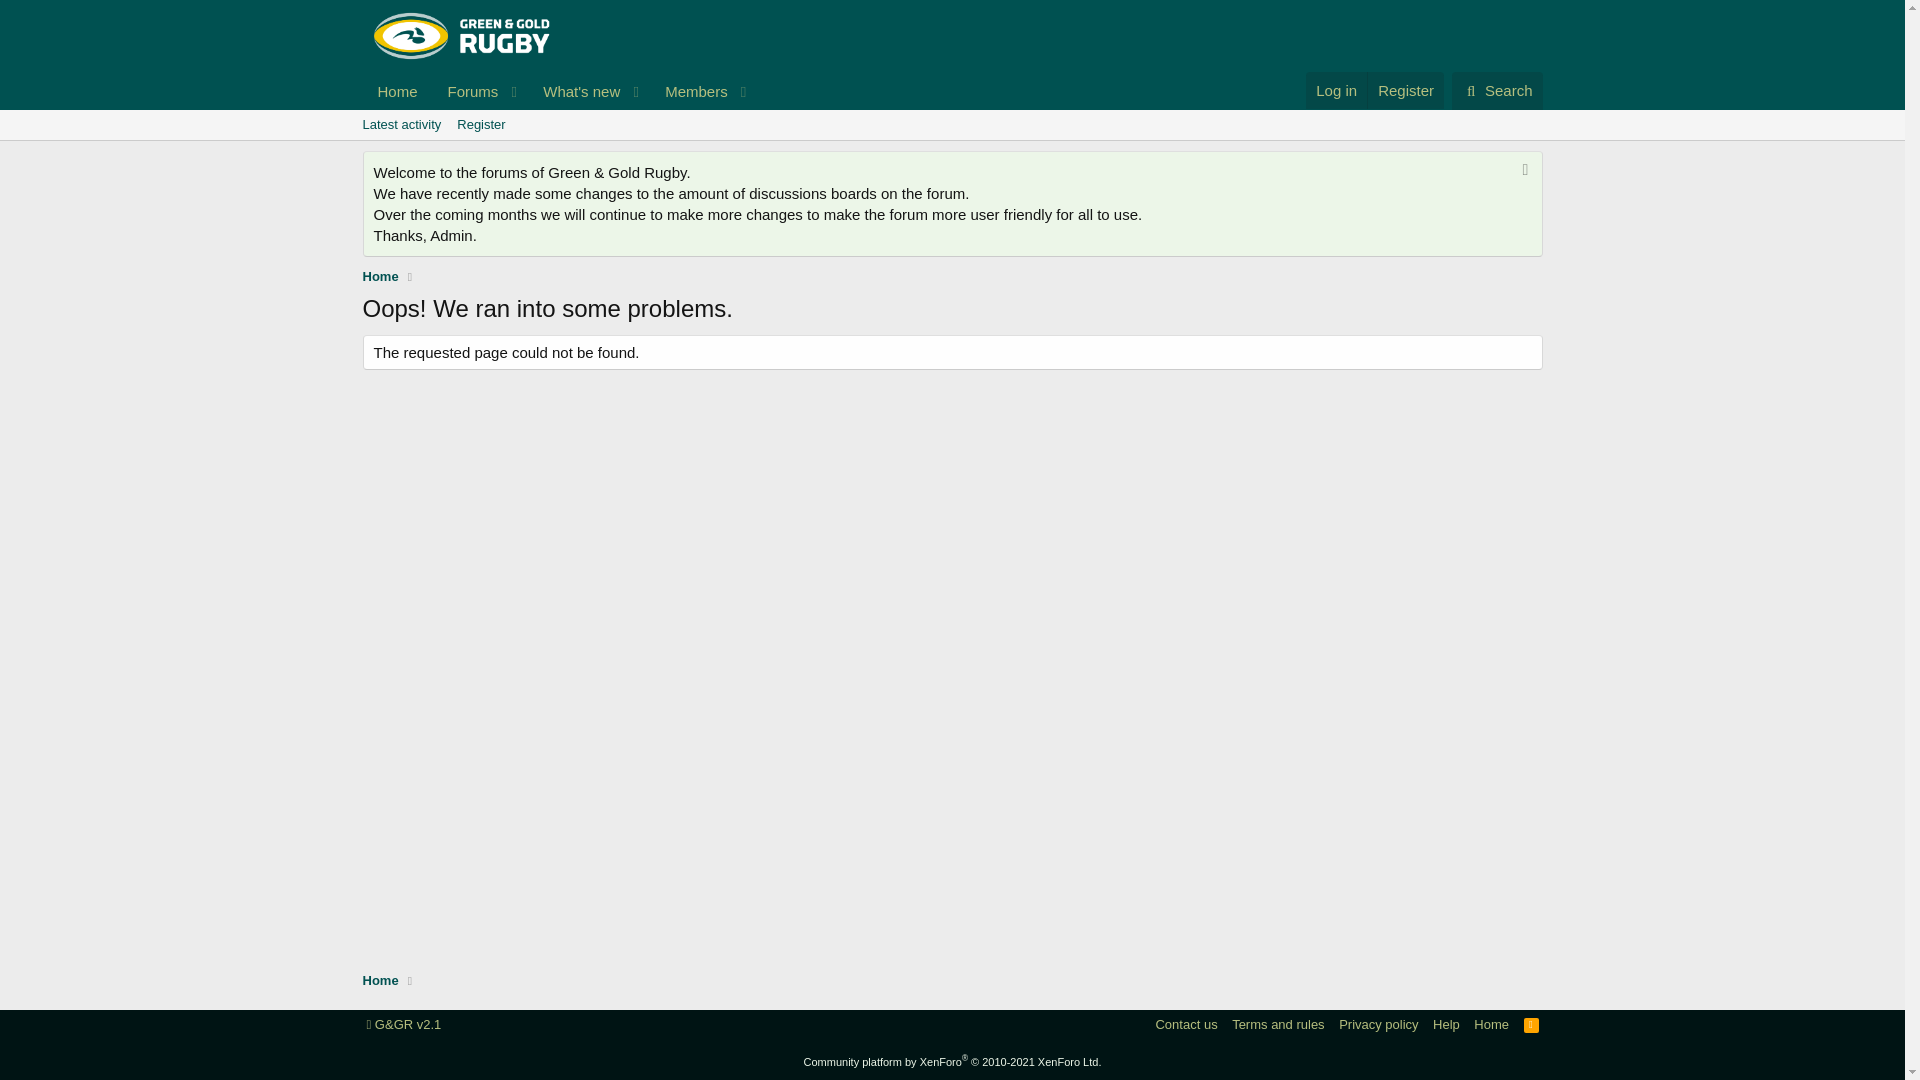 This screenshot has width=1920, height=1080. I want to click on Terms and rules, so click(401, 125).